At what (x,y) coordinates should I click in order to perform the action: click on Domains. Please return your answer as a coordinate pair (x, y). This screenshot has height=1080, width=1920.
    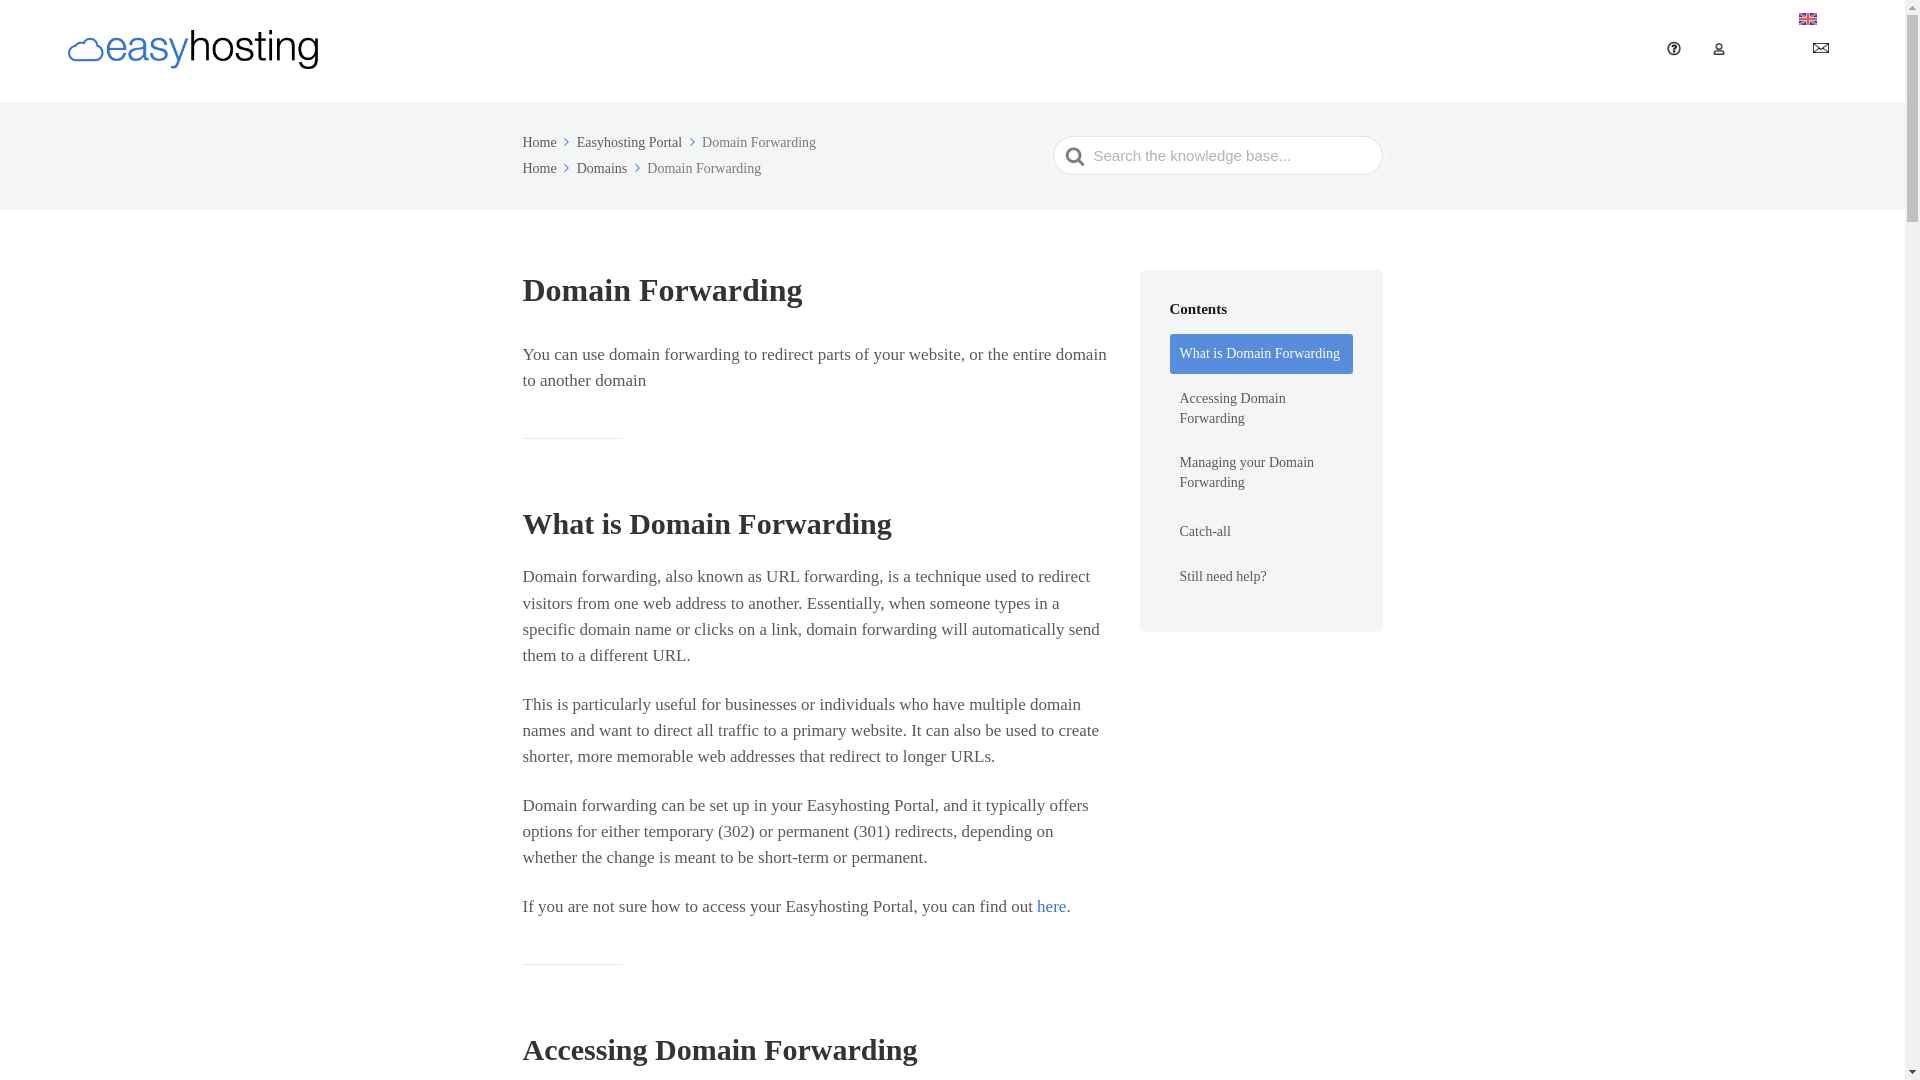
    Looking at the image, I should click on (610, 168).